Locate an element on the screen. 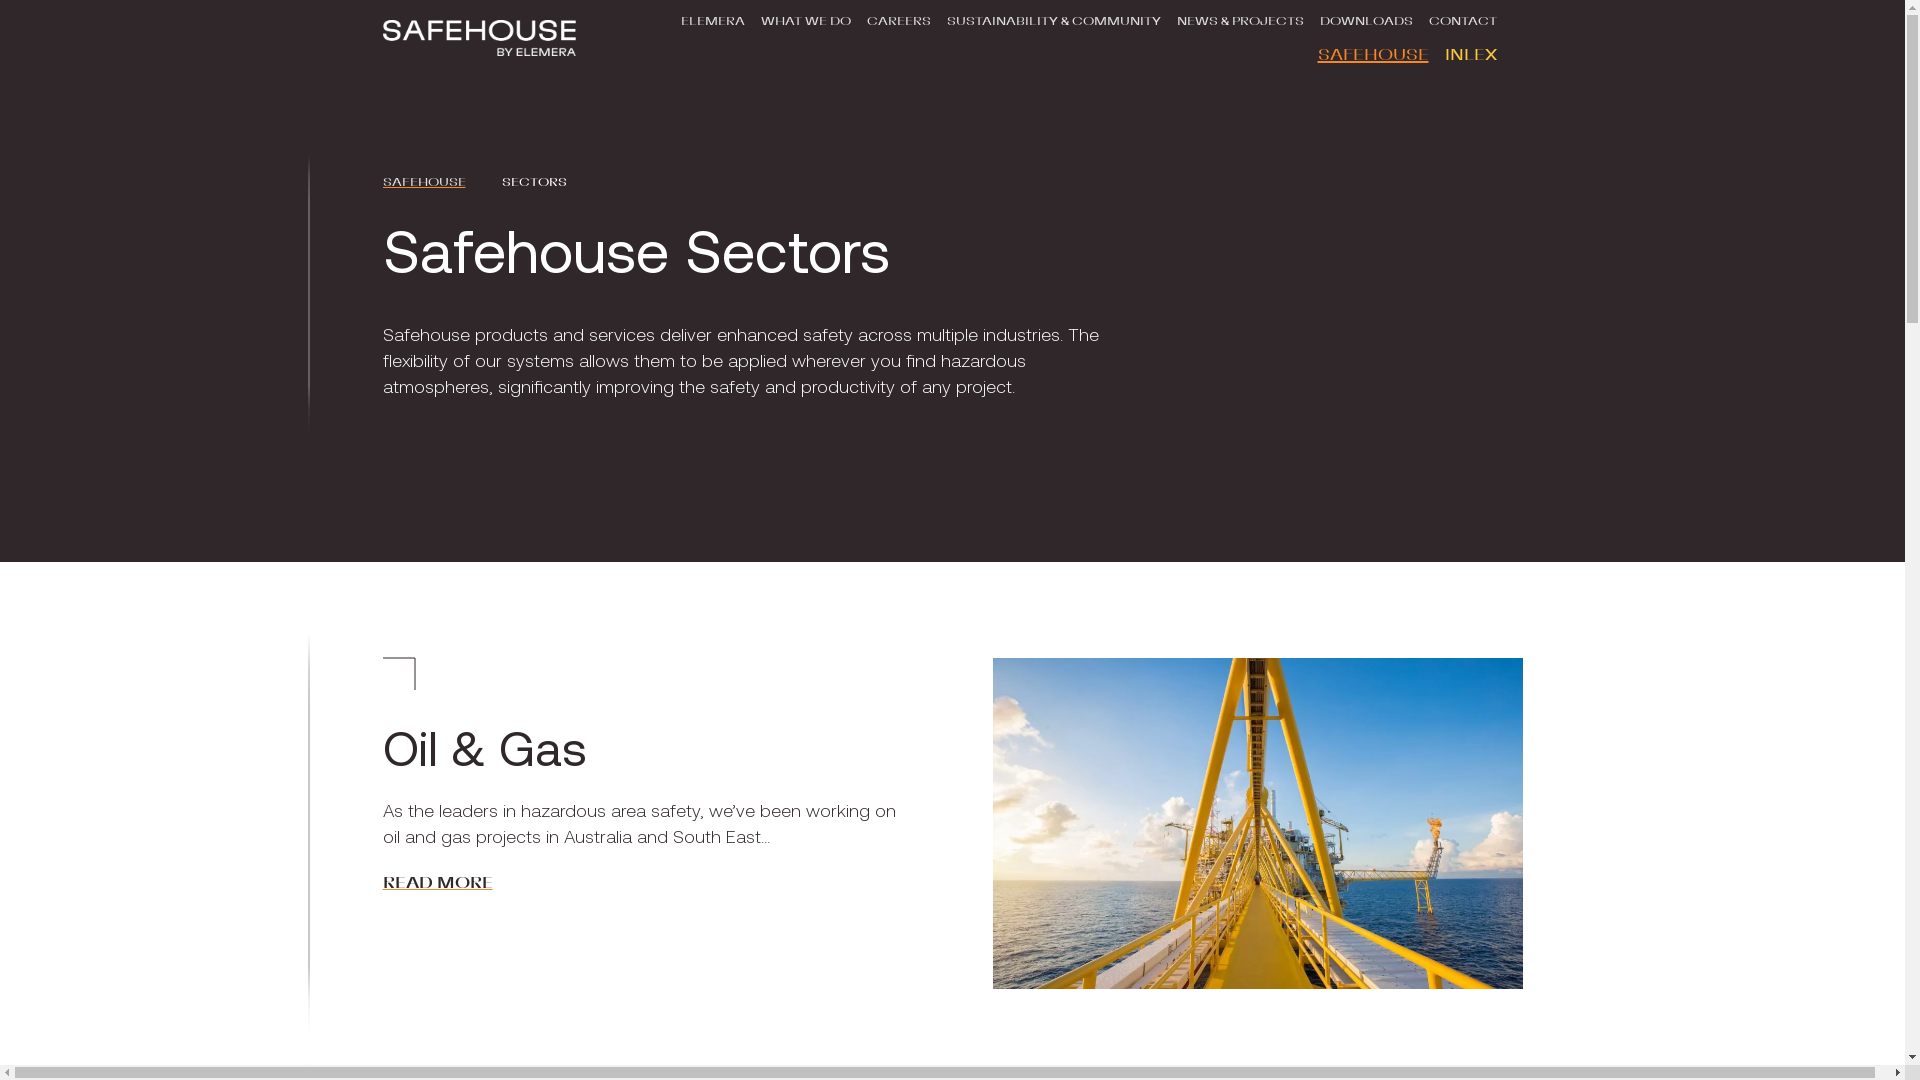 The image size is (1920, 1080). Click to open the search dialog is located at coordinates (1513, 9).